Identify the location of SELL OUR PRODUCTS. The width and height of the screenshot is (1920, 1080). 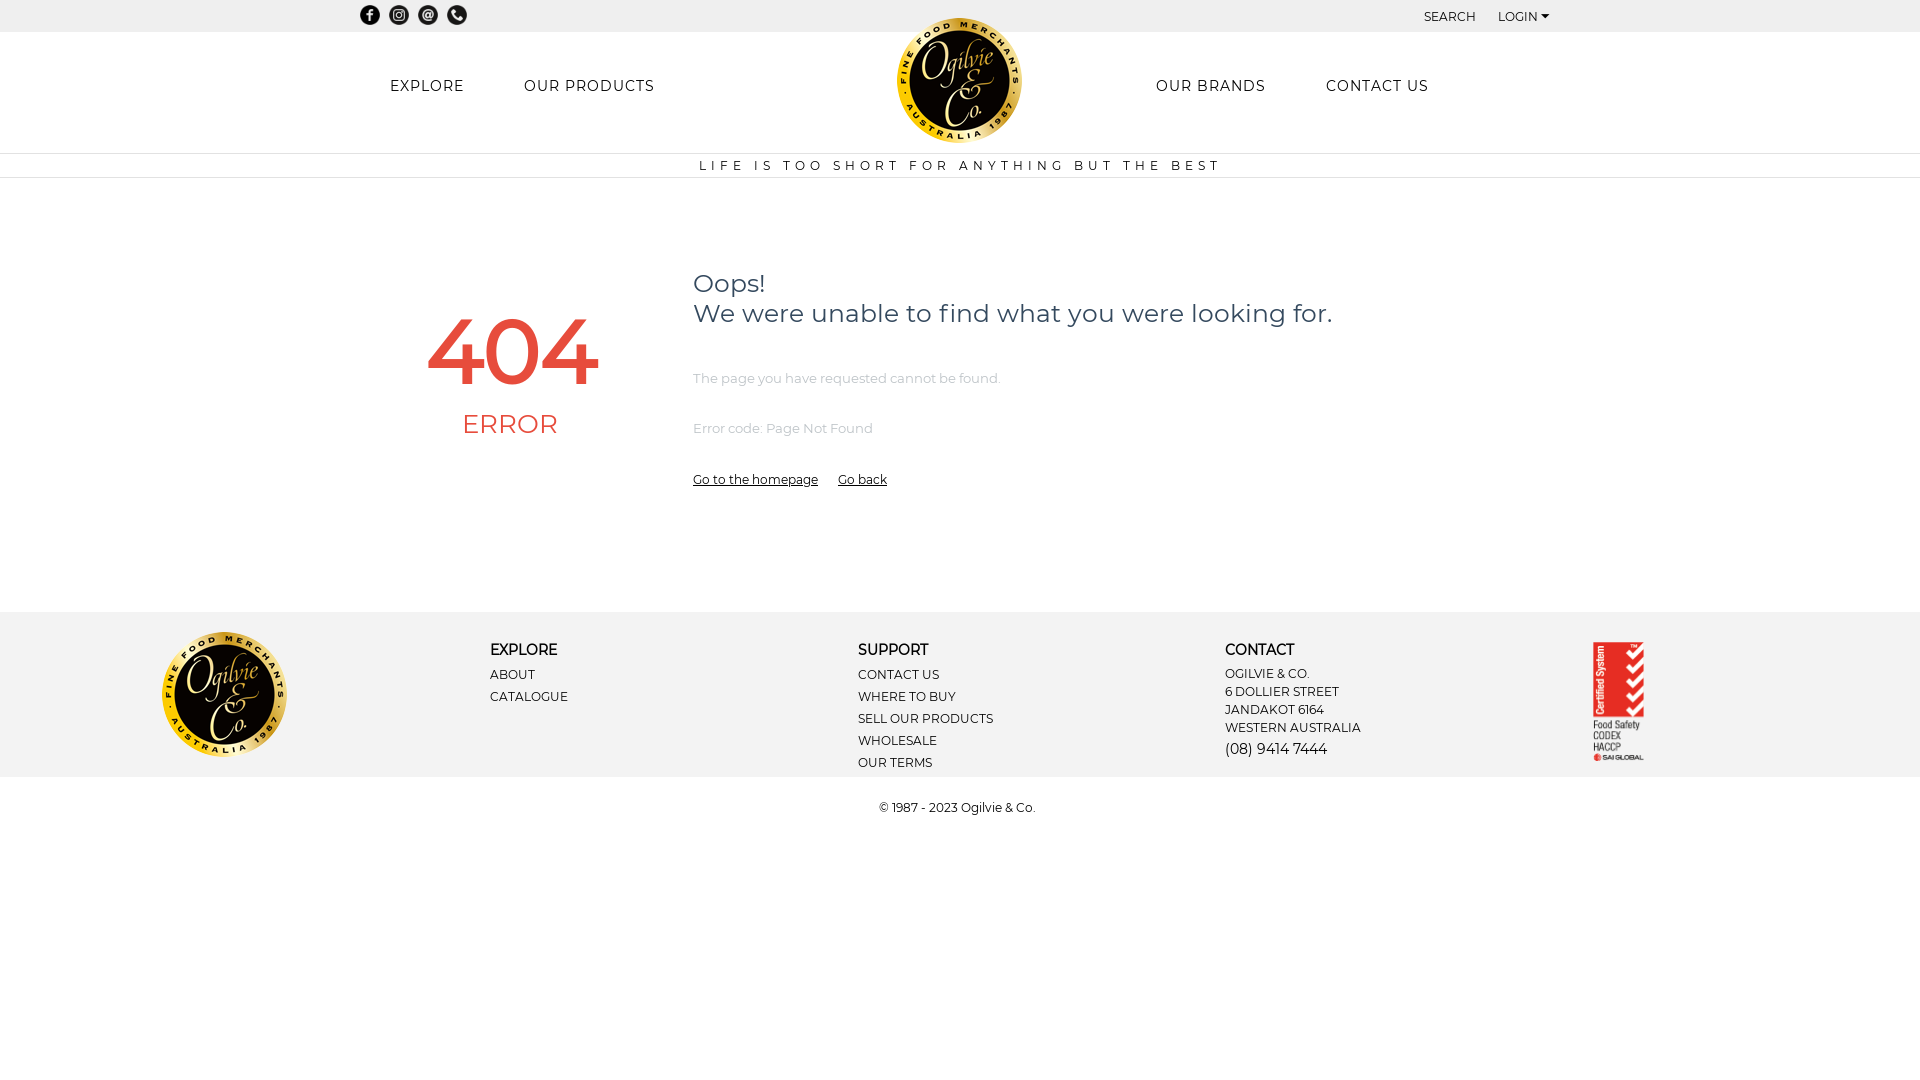
(926, 718).